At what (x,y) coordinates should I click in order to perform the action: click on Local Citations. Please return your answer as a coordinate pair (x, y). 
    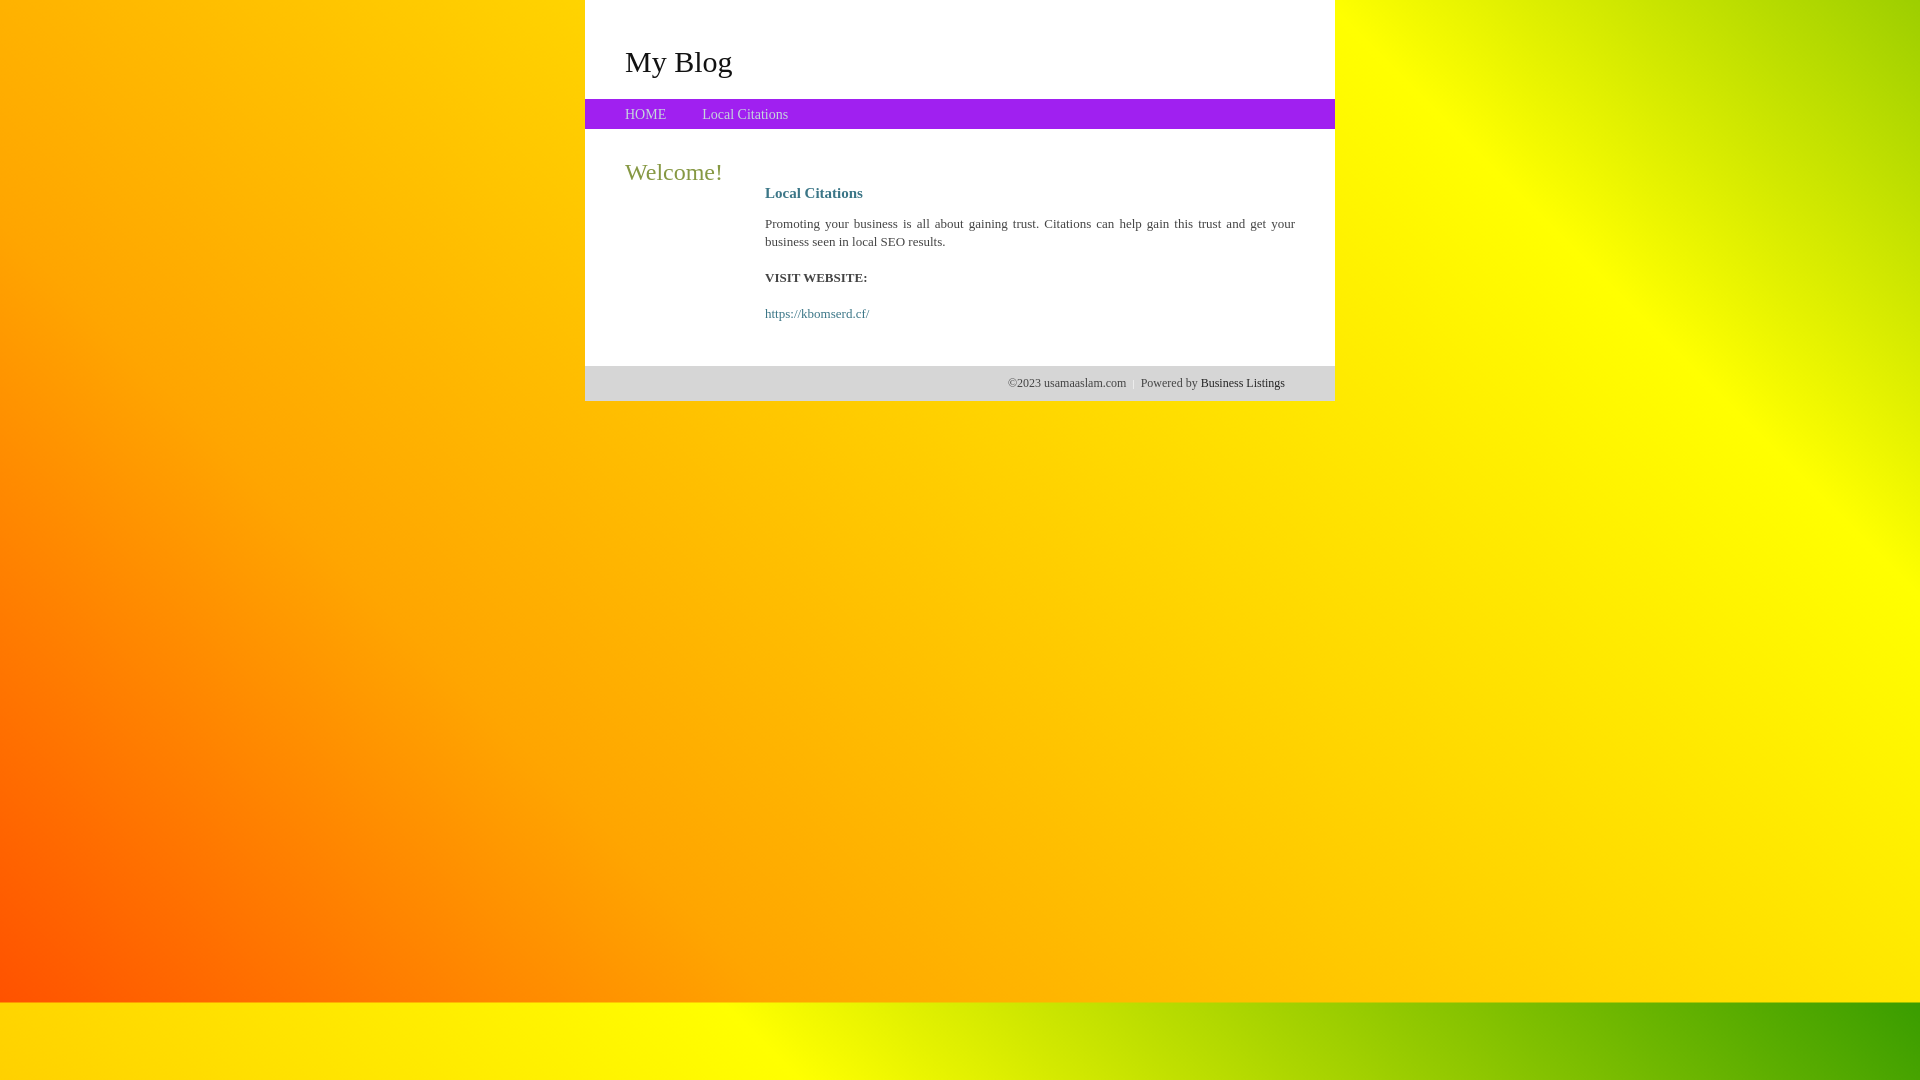
    Looking at the image, I should click on (745, 114).